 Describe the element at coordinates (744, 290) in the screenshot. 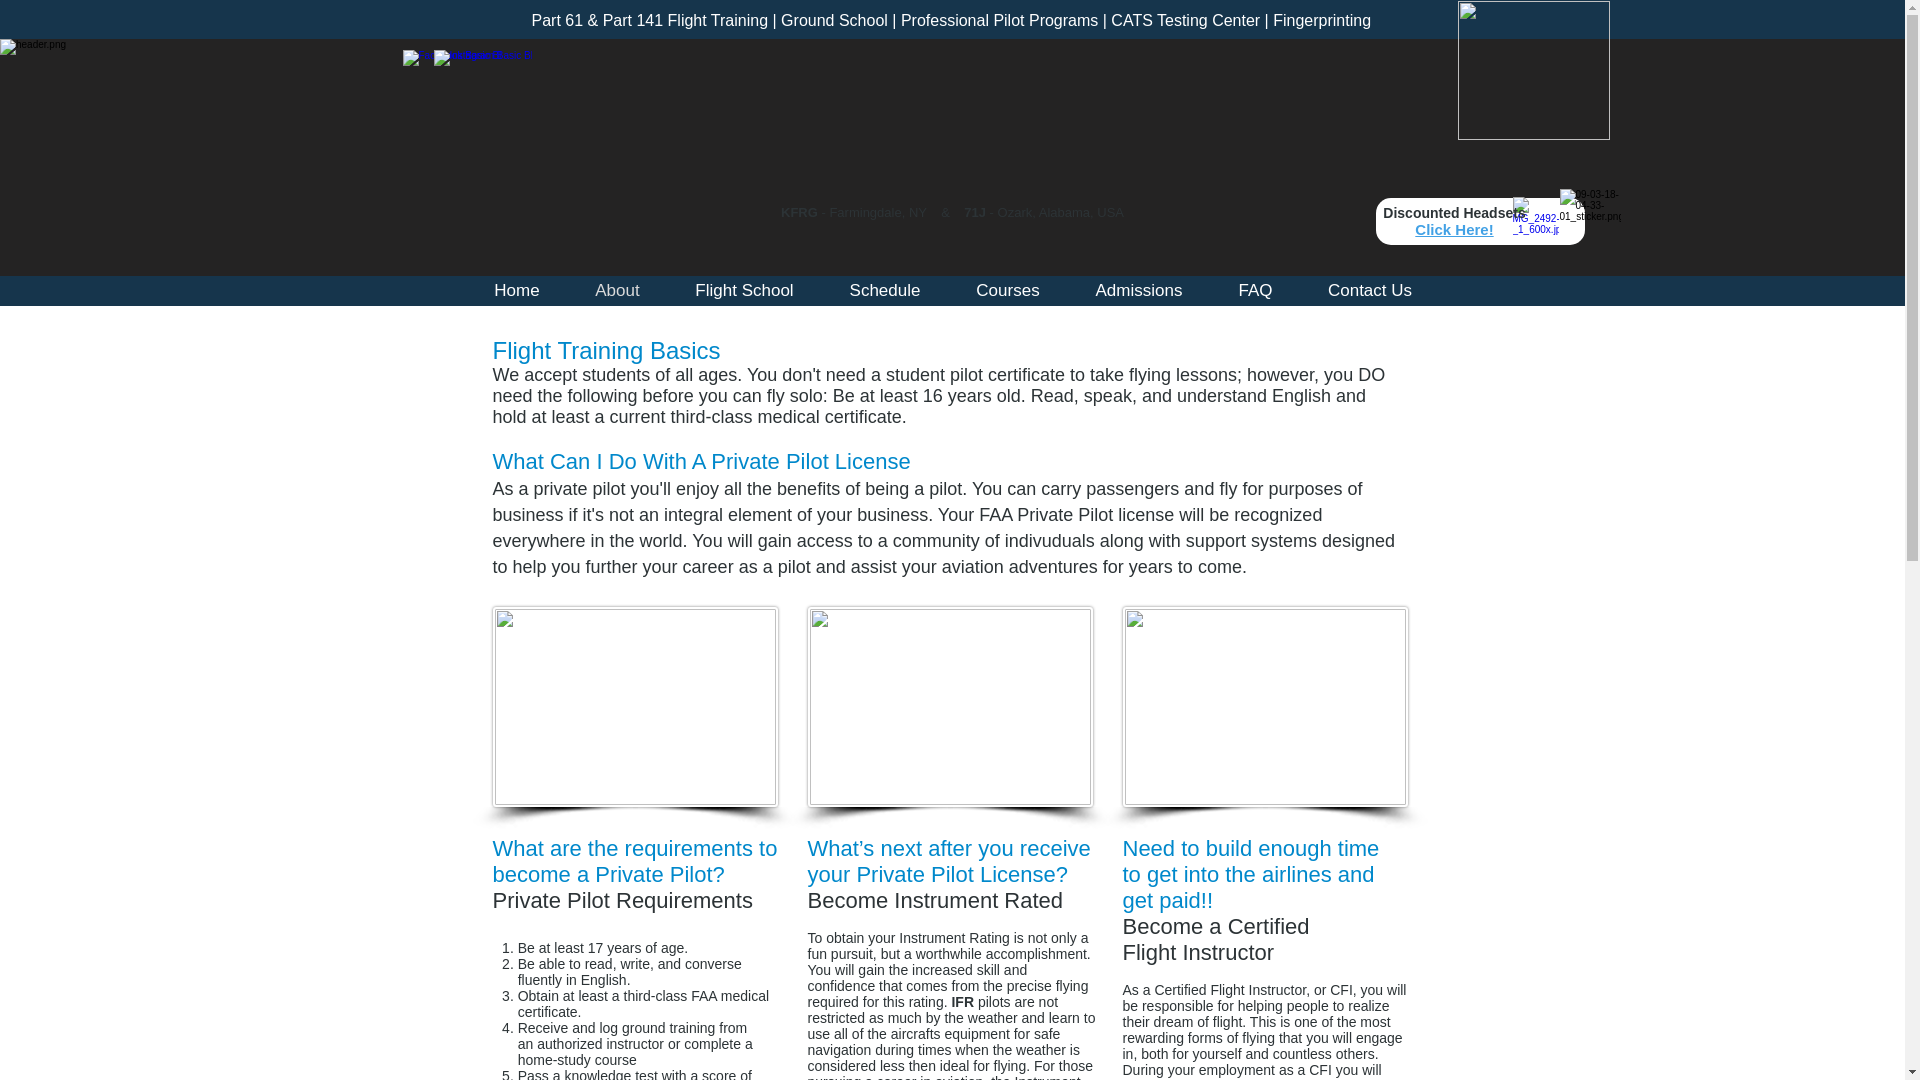

I see `Flight School` at that location.